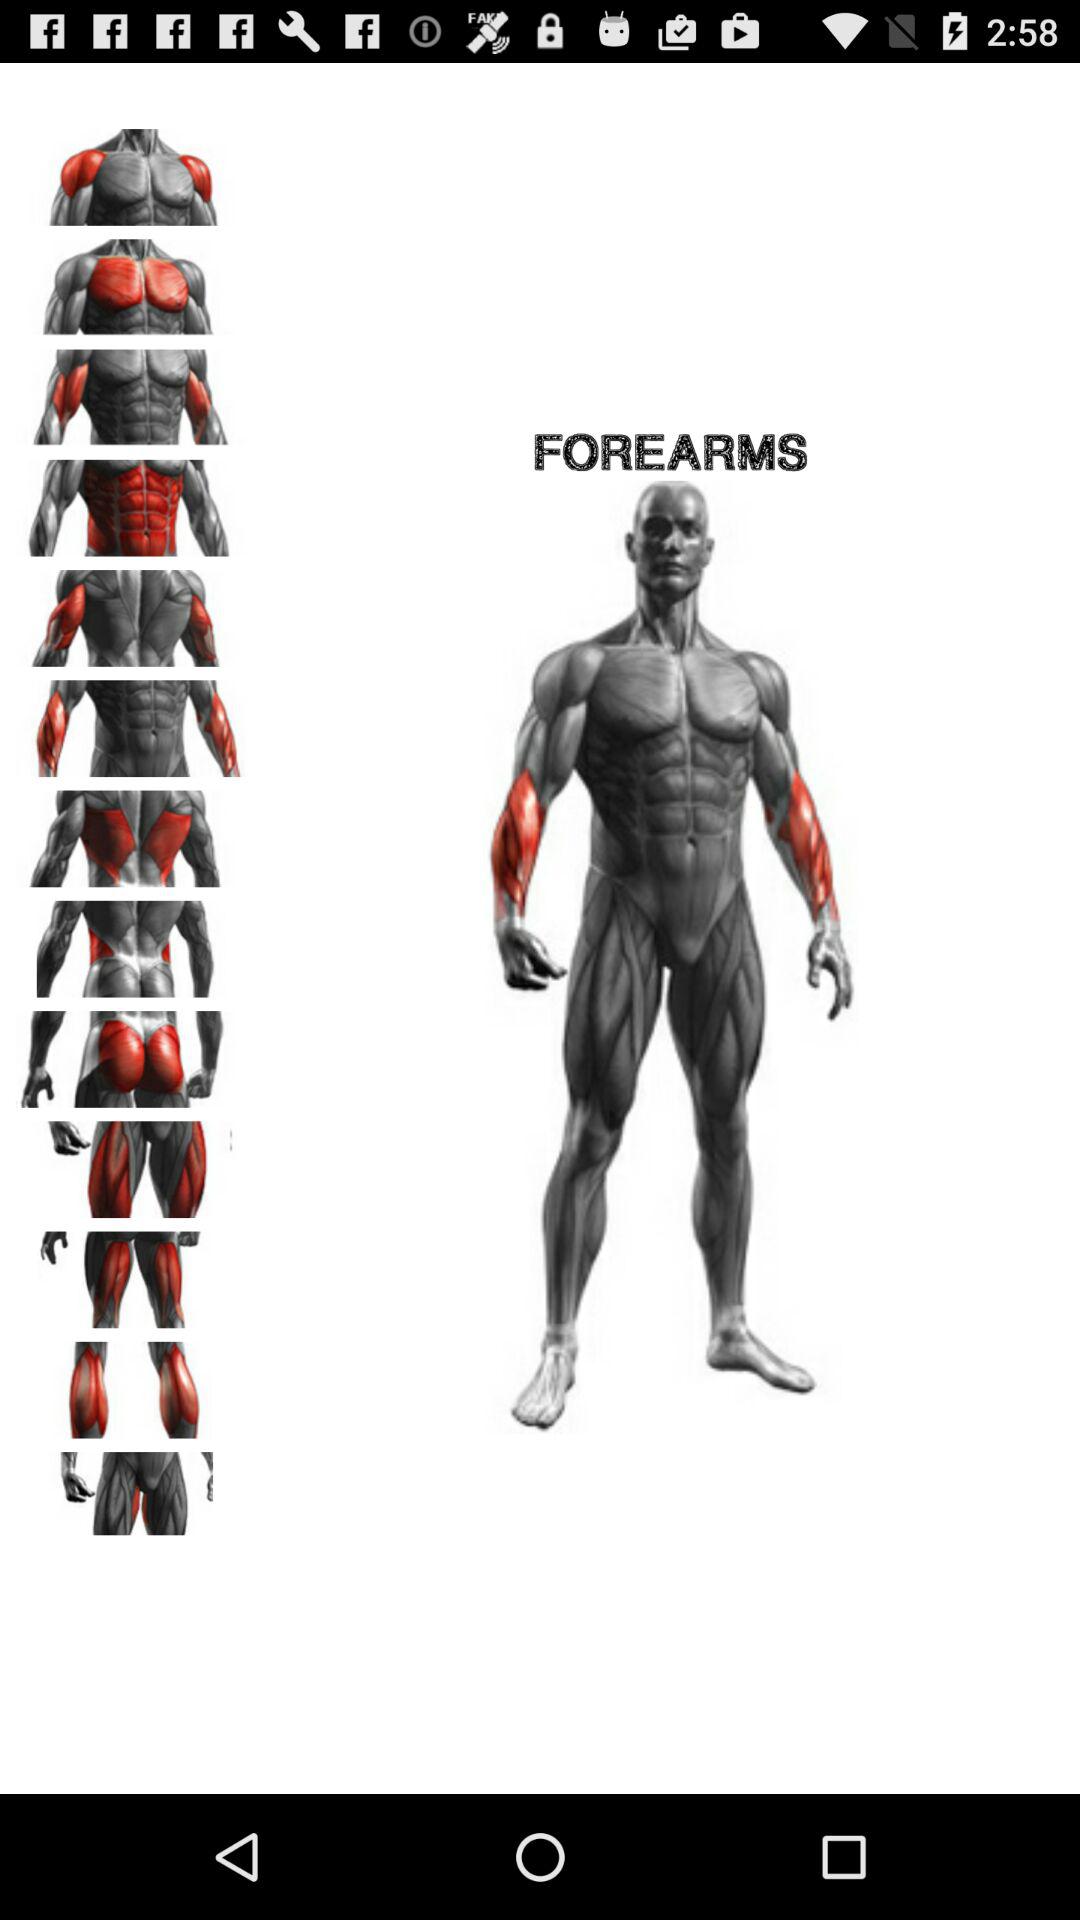  Describe the element at coordinates (131, 391) in the screenshot. I see `choose biceps` at that location.